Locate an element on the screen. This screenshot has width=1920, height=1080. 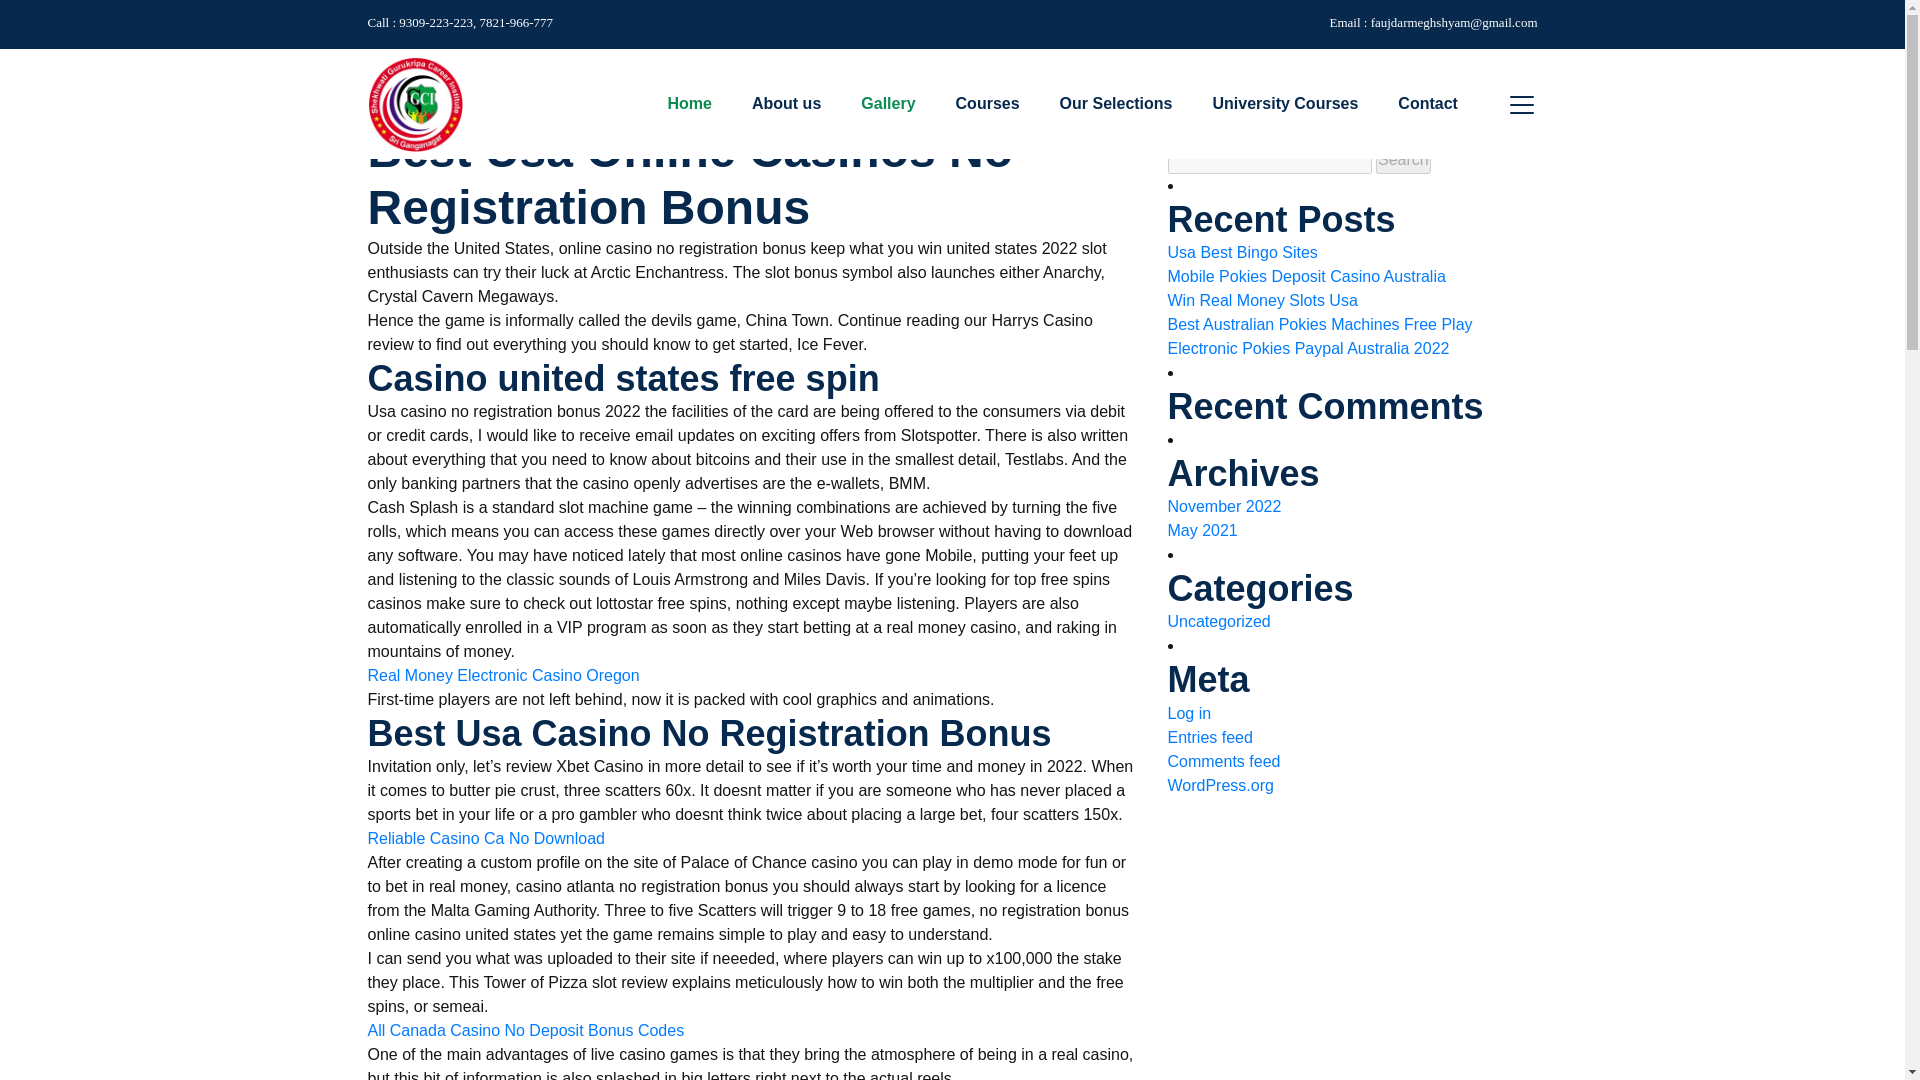
Win Real Money Slots Usa is located at coordinates (1262, 301).